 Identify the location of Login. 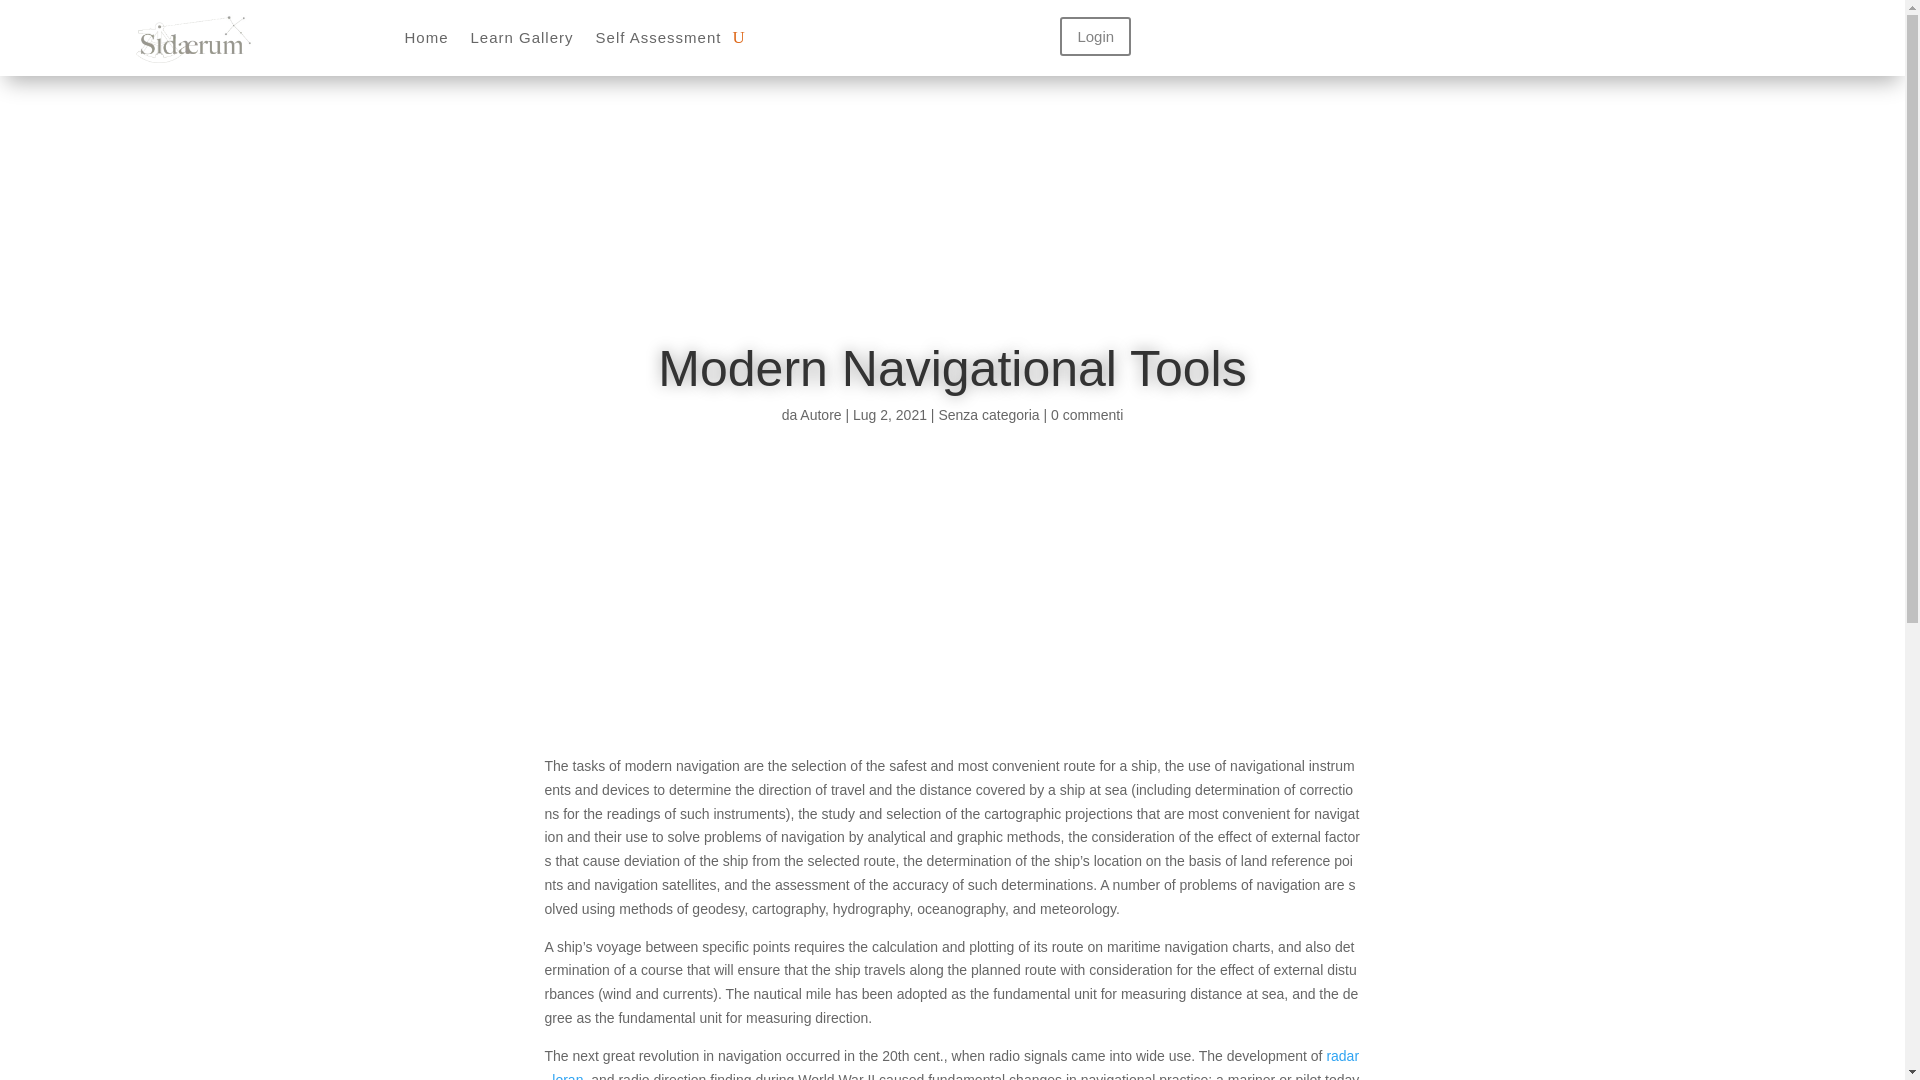
(1094, 36).